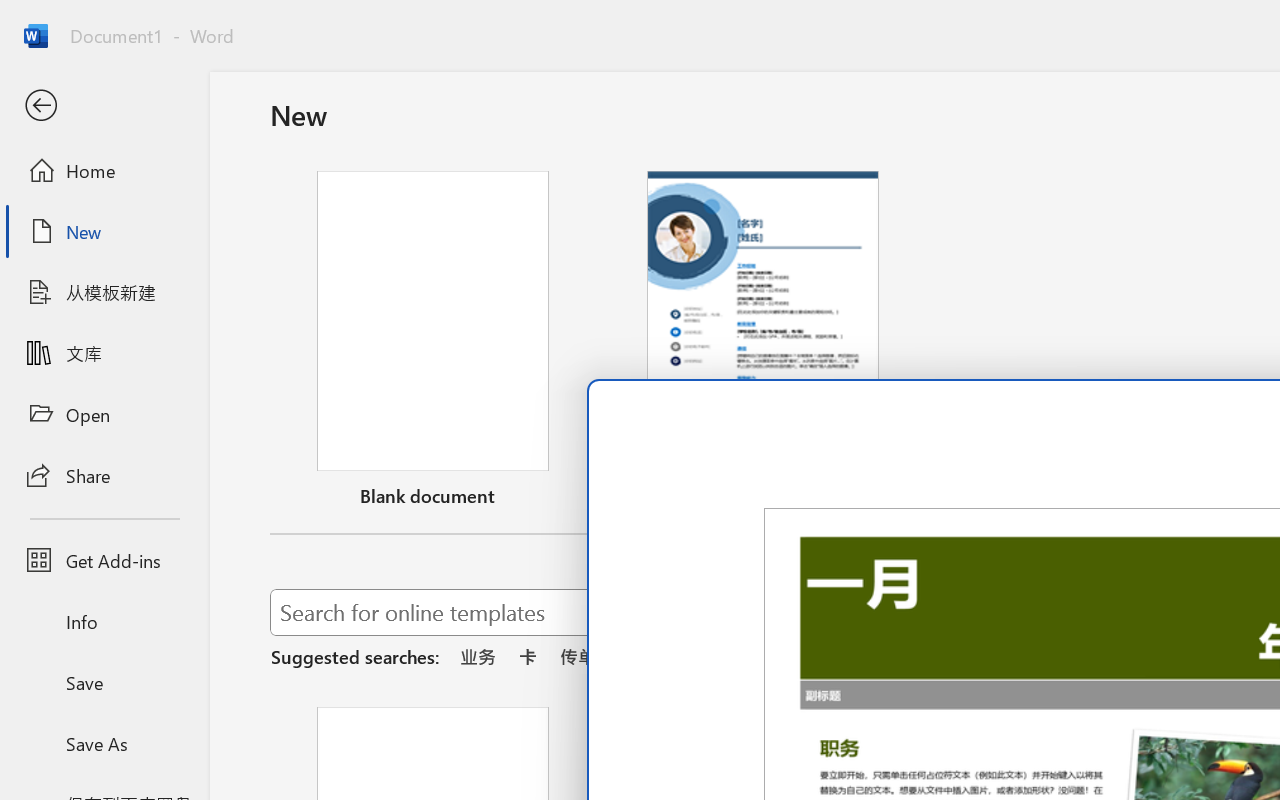  I want to click on Info, so click(104, 622).